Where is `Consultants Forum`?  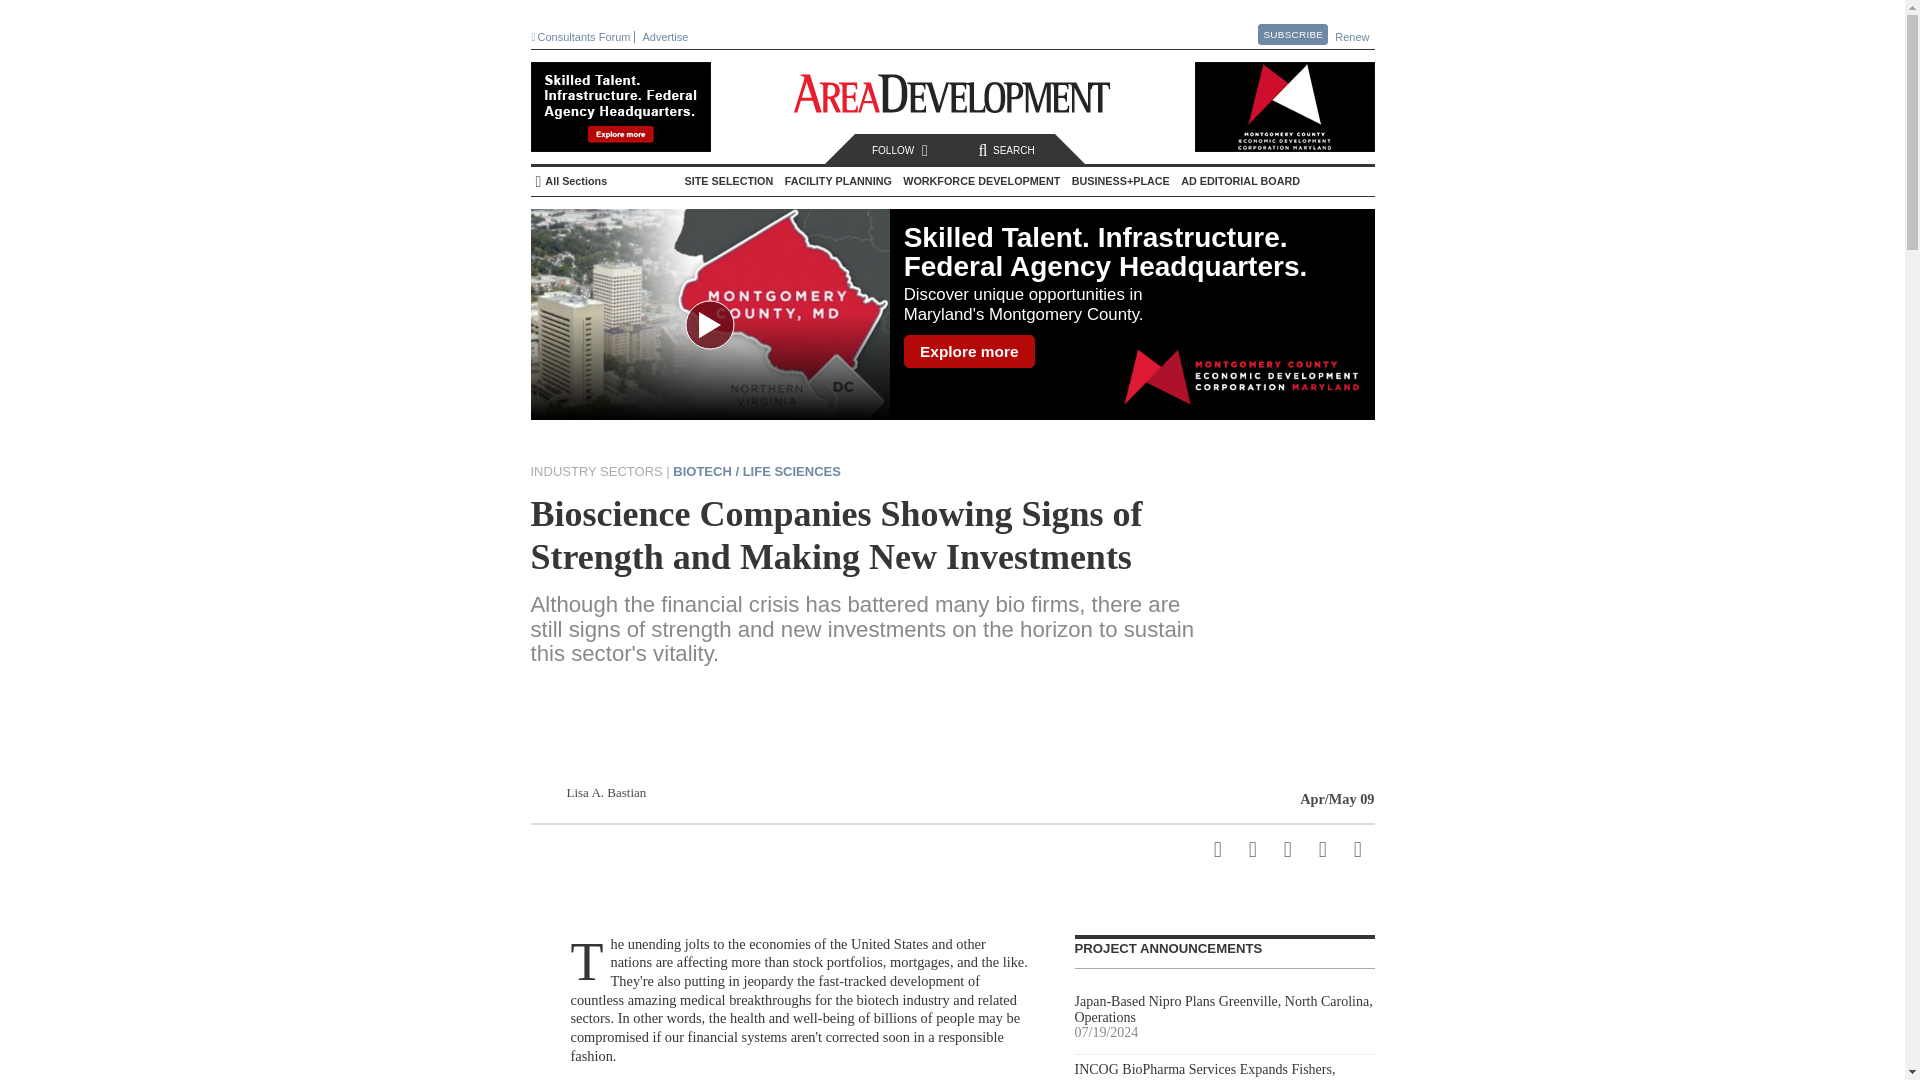 Consultants Forum is located at coordinates (583, 37).